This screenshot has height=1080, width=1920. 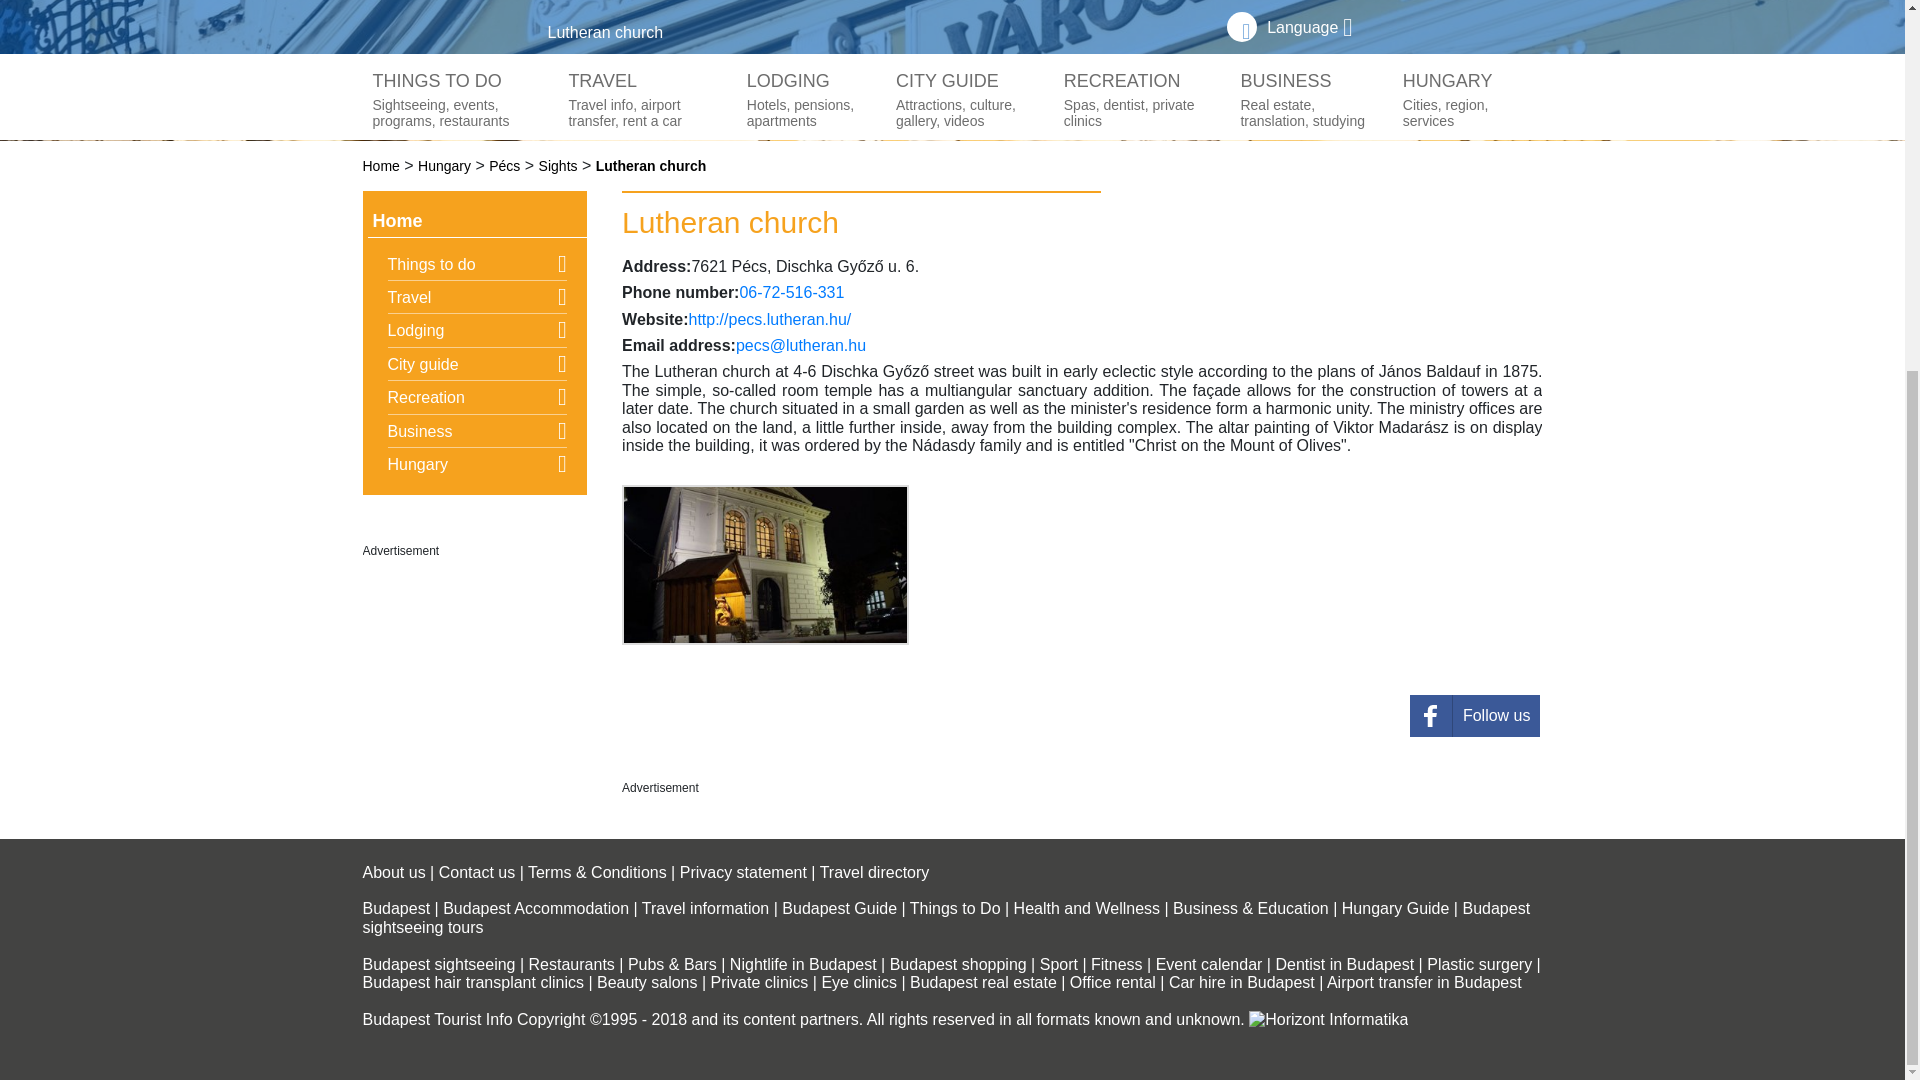 I want to click on Home, so click(x=380, y=165).